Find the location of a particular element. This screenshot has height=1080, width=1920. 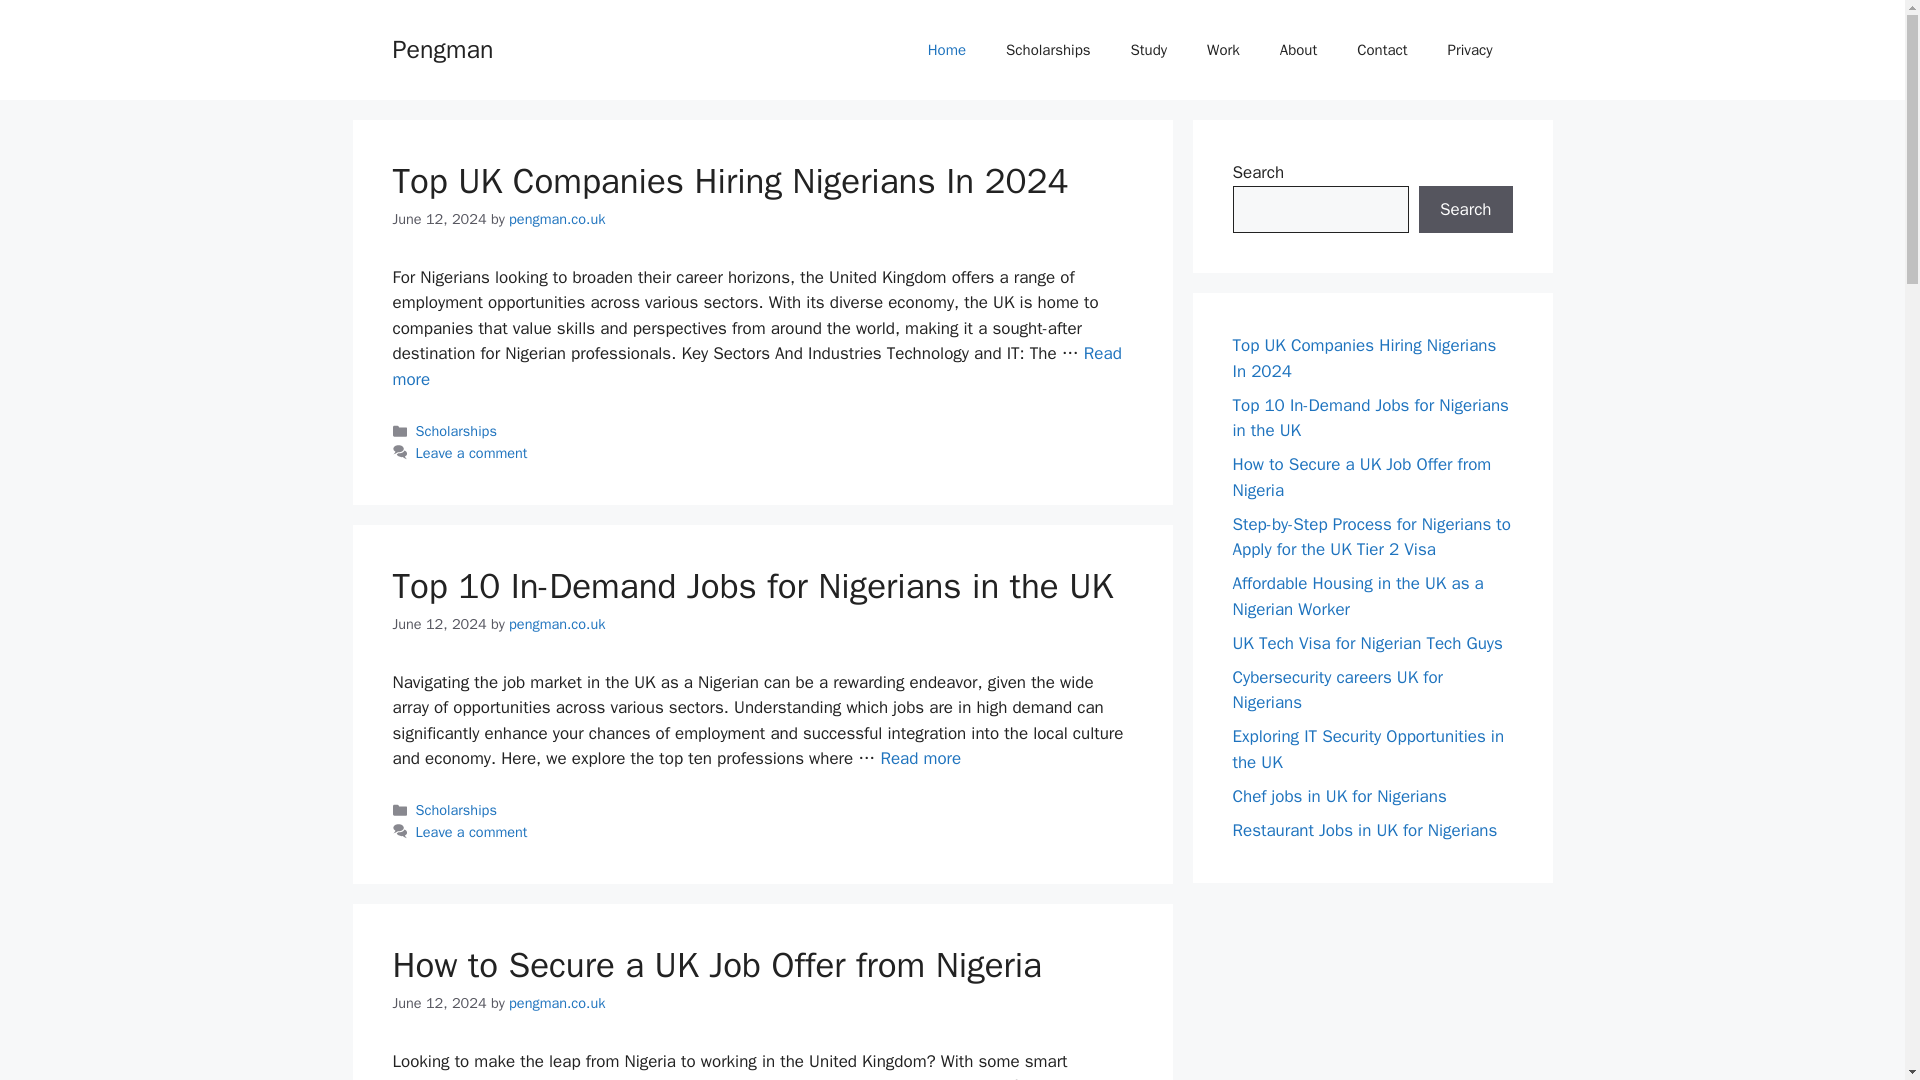

View all posts by pengman.co.uk is located at coordinates (556, 1002).